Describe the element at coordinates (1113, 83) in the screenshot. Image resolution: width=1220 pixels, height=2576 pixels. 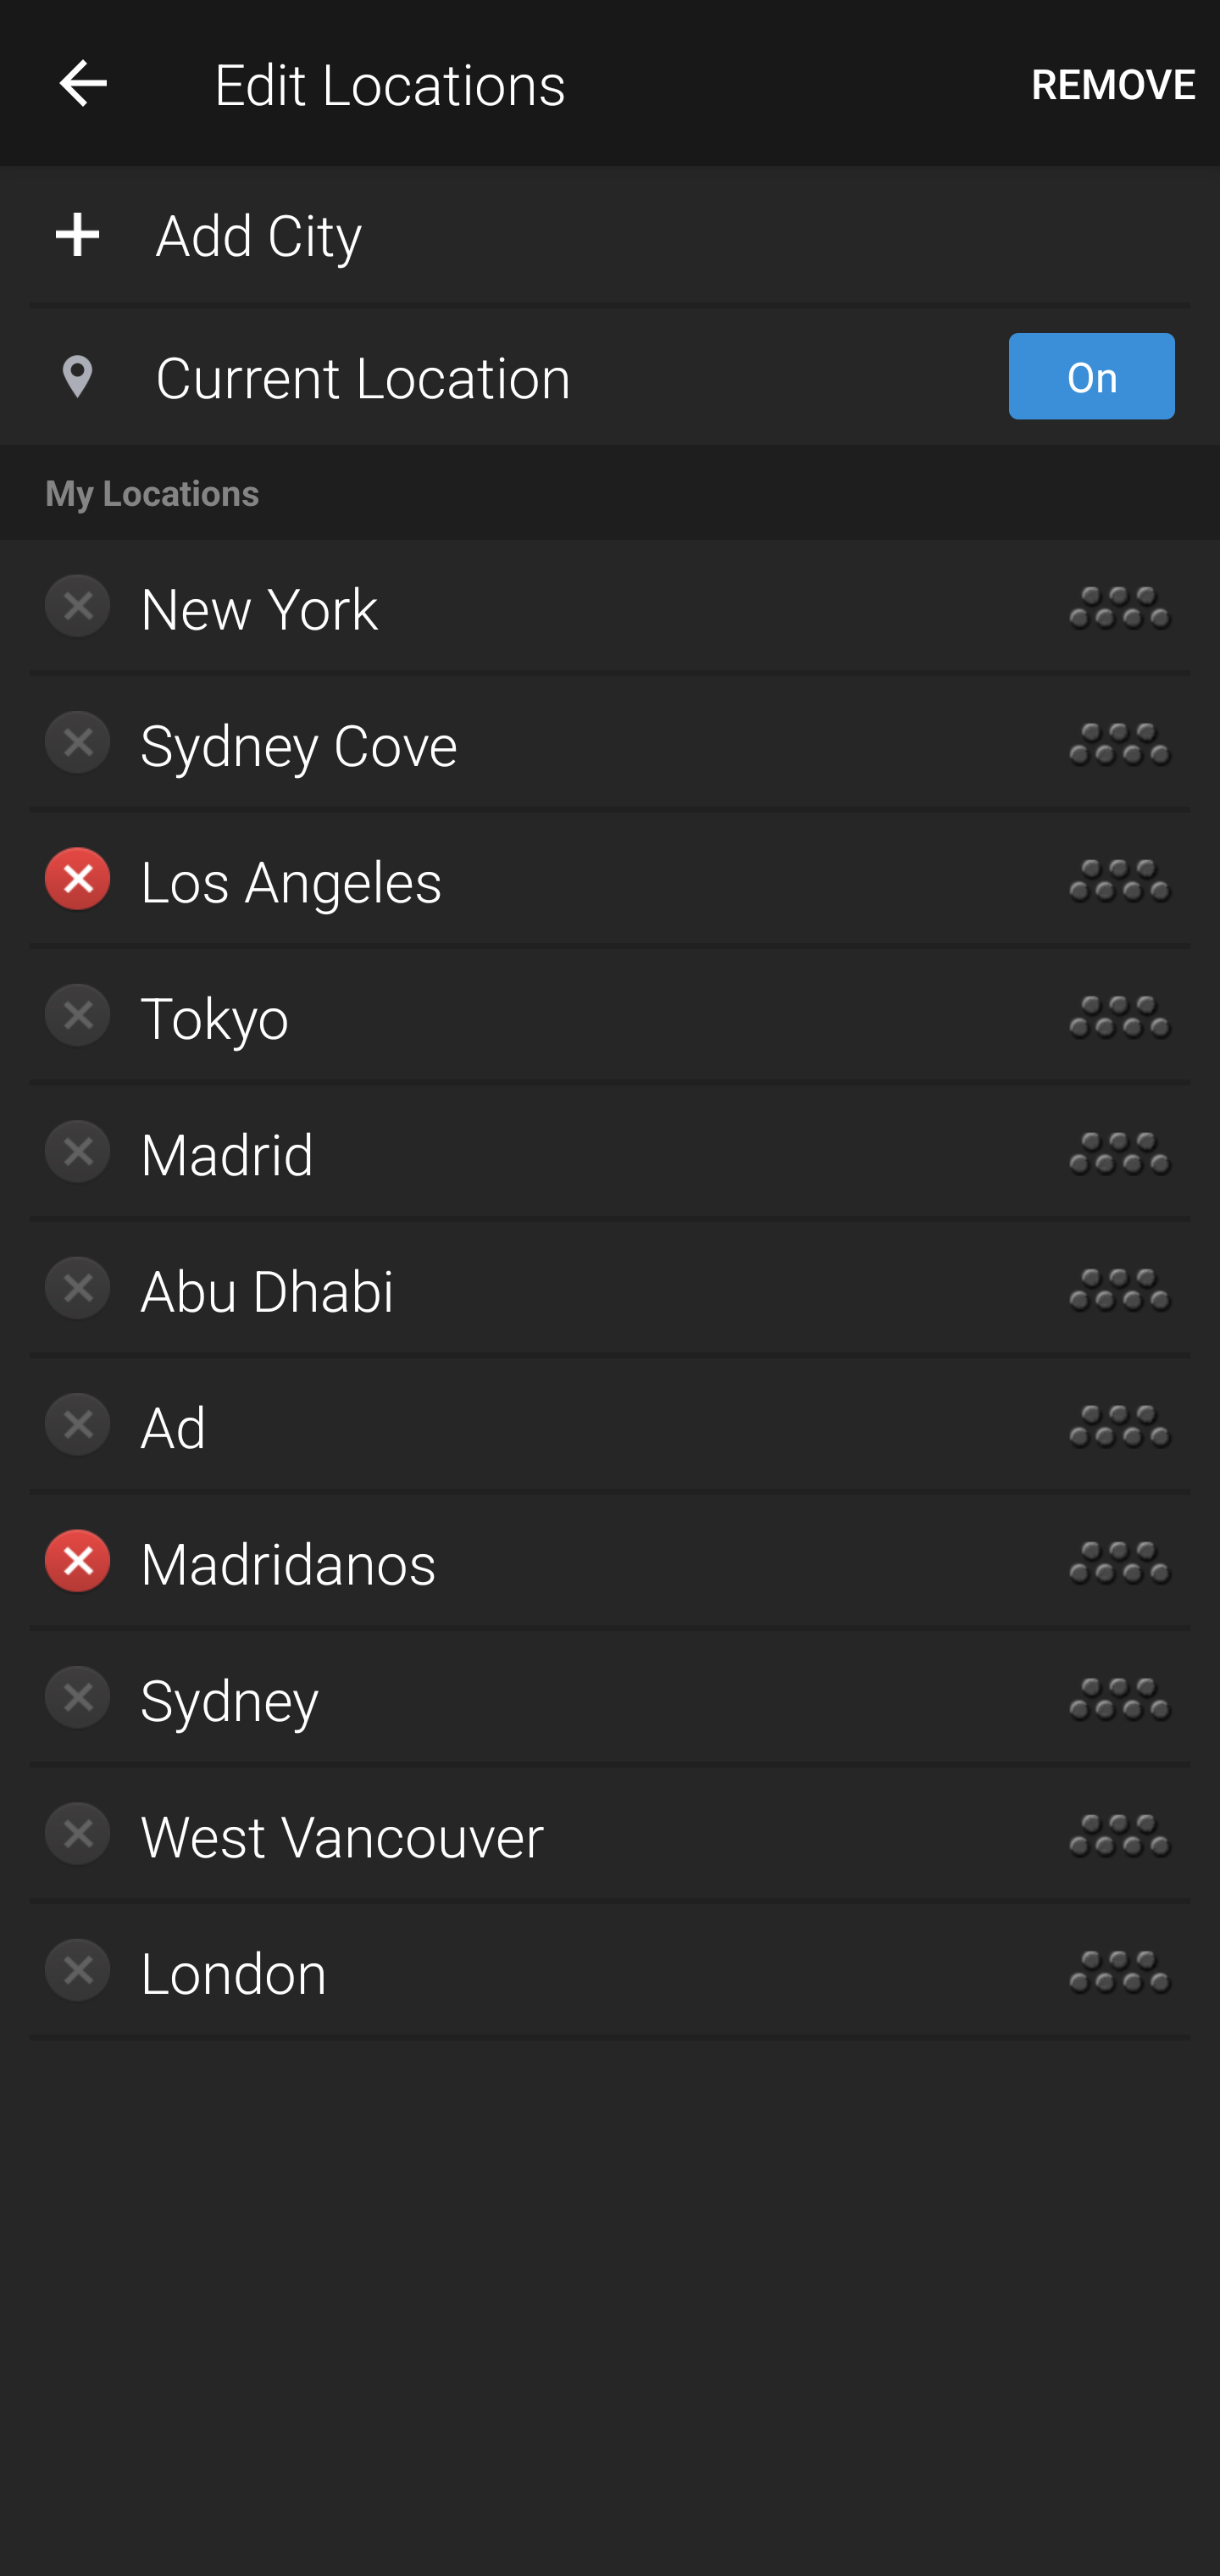
I see `REMOVE` at that location.